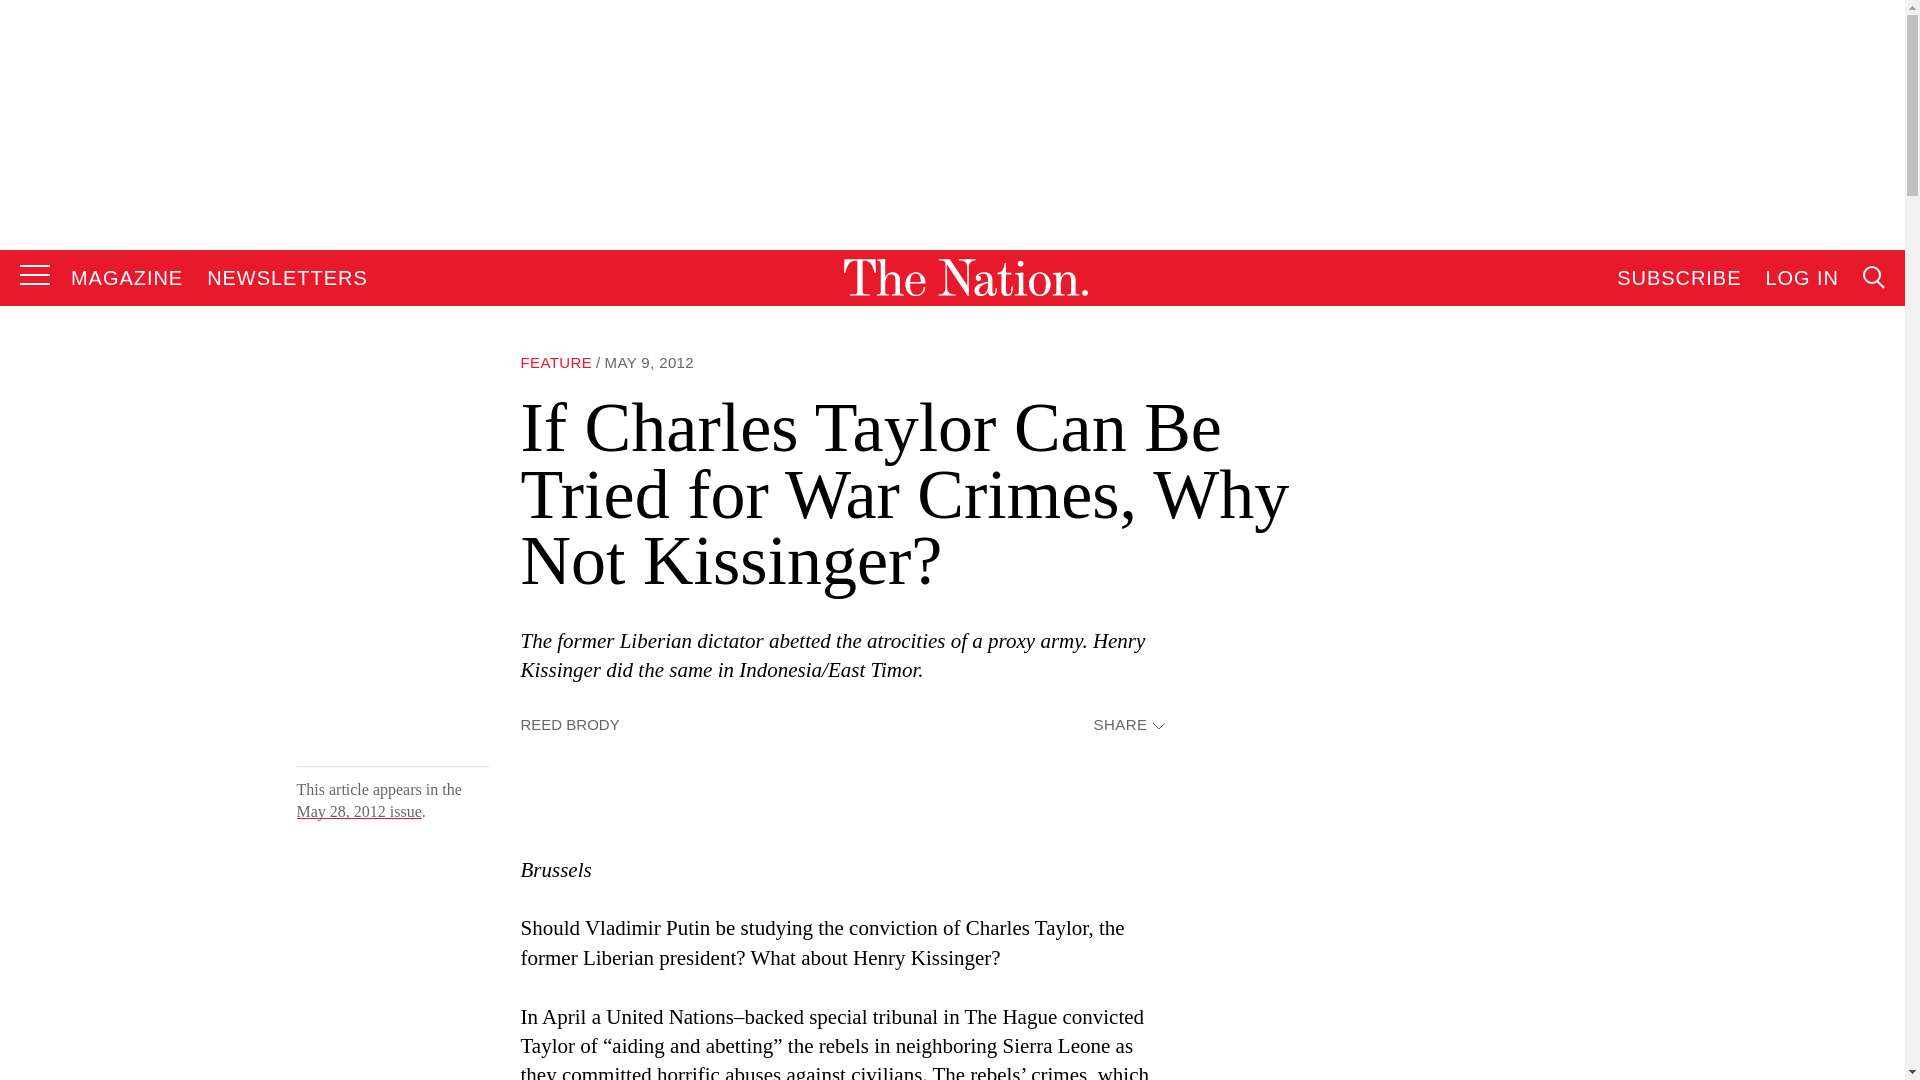 The height and width of the screenshot is (1080, 1920). Describe the element at coordinates (358, 811) in the screenshot. I see `May 28, 2012 issue` at that location.